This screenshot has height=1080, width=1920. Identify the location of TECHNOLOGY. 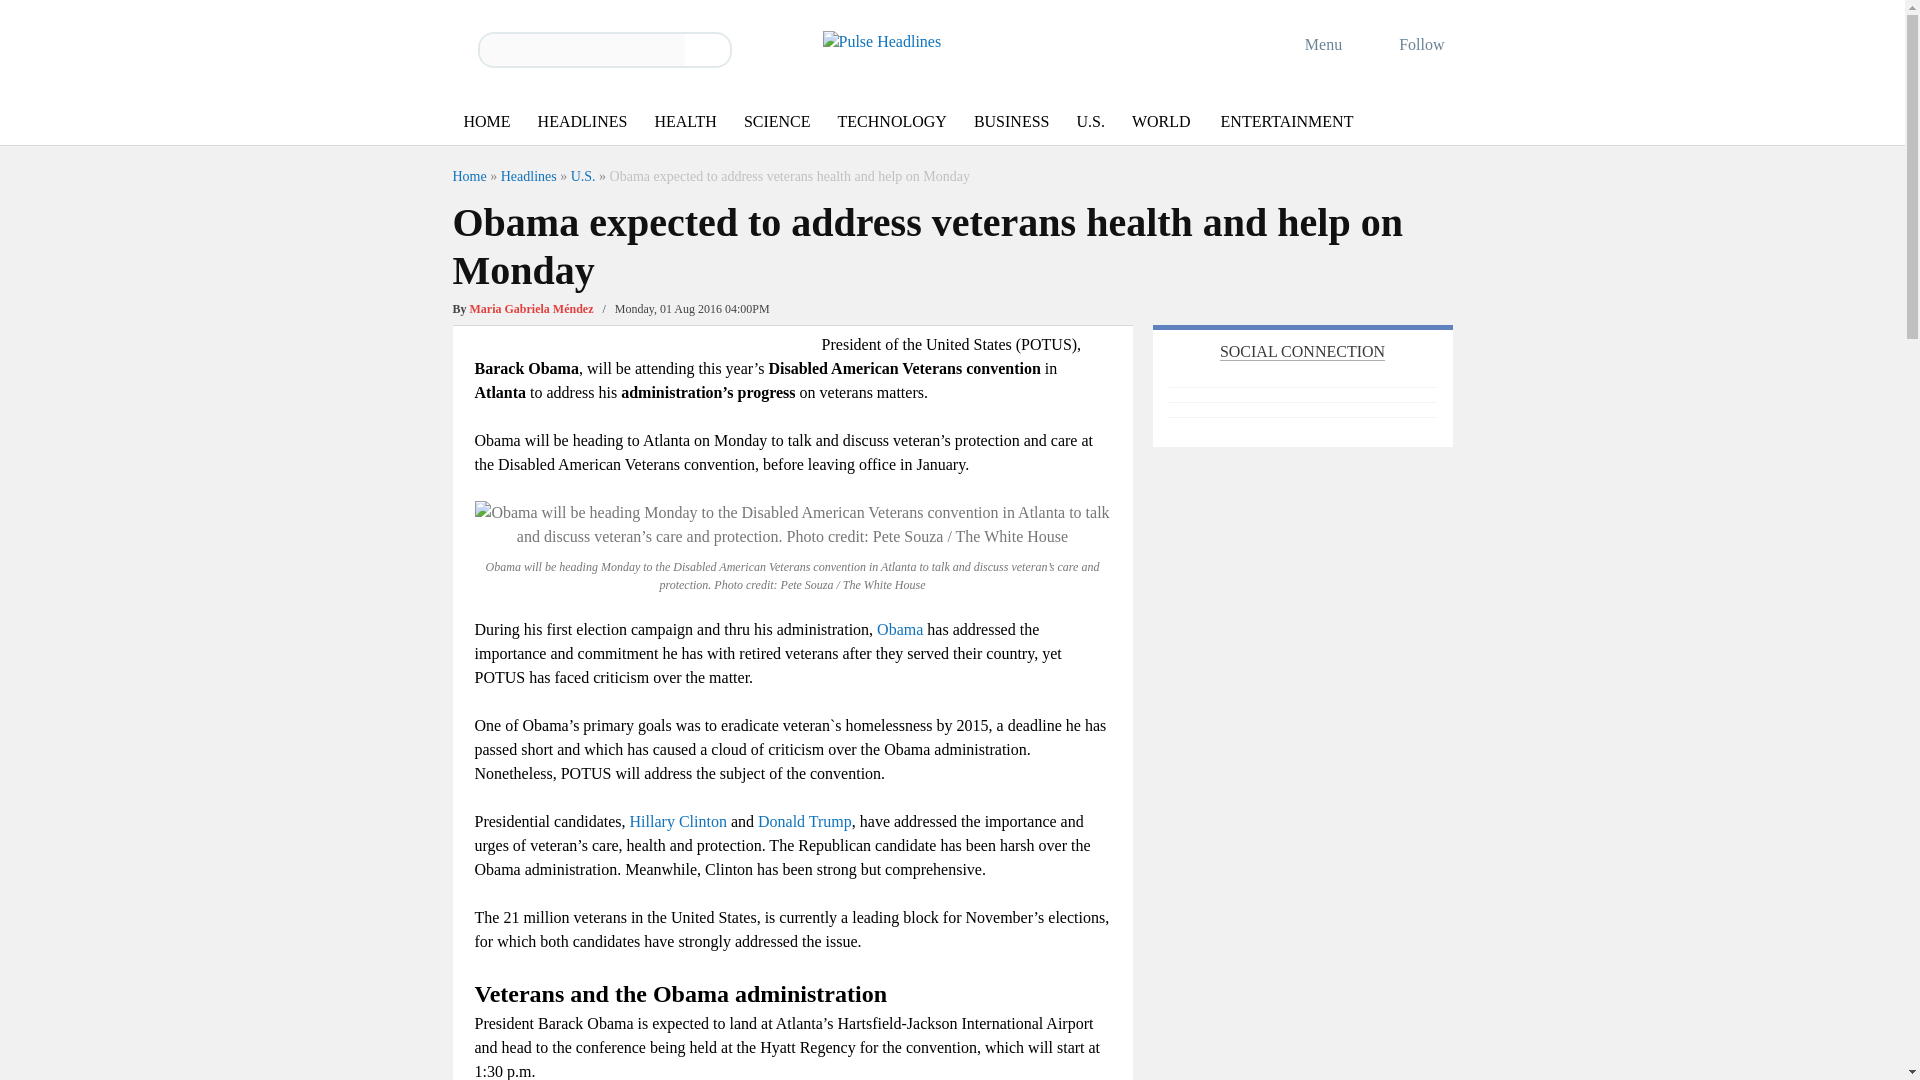
(892, 122).